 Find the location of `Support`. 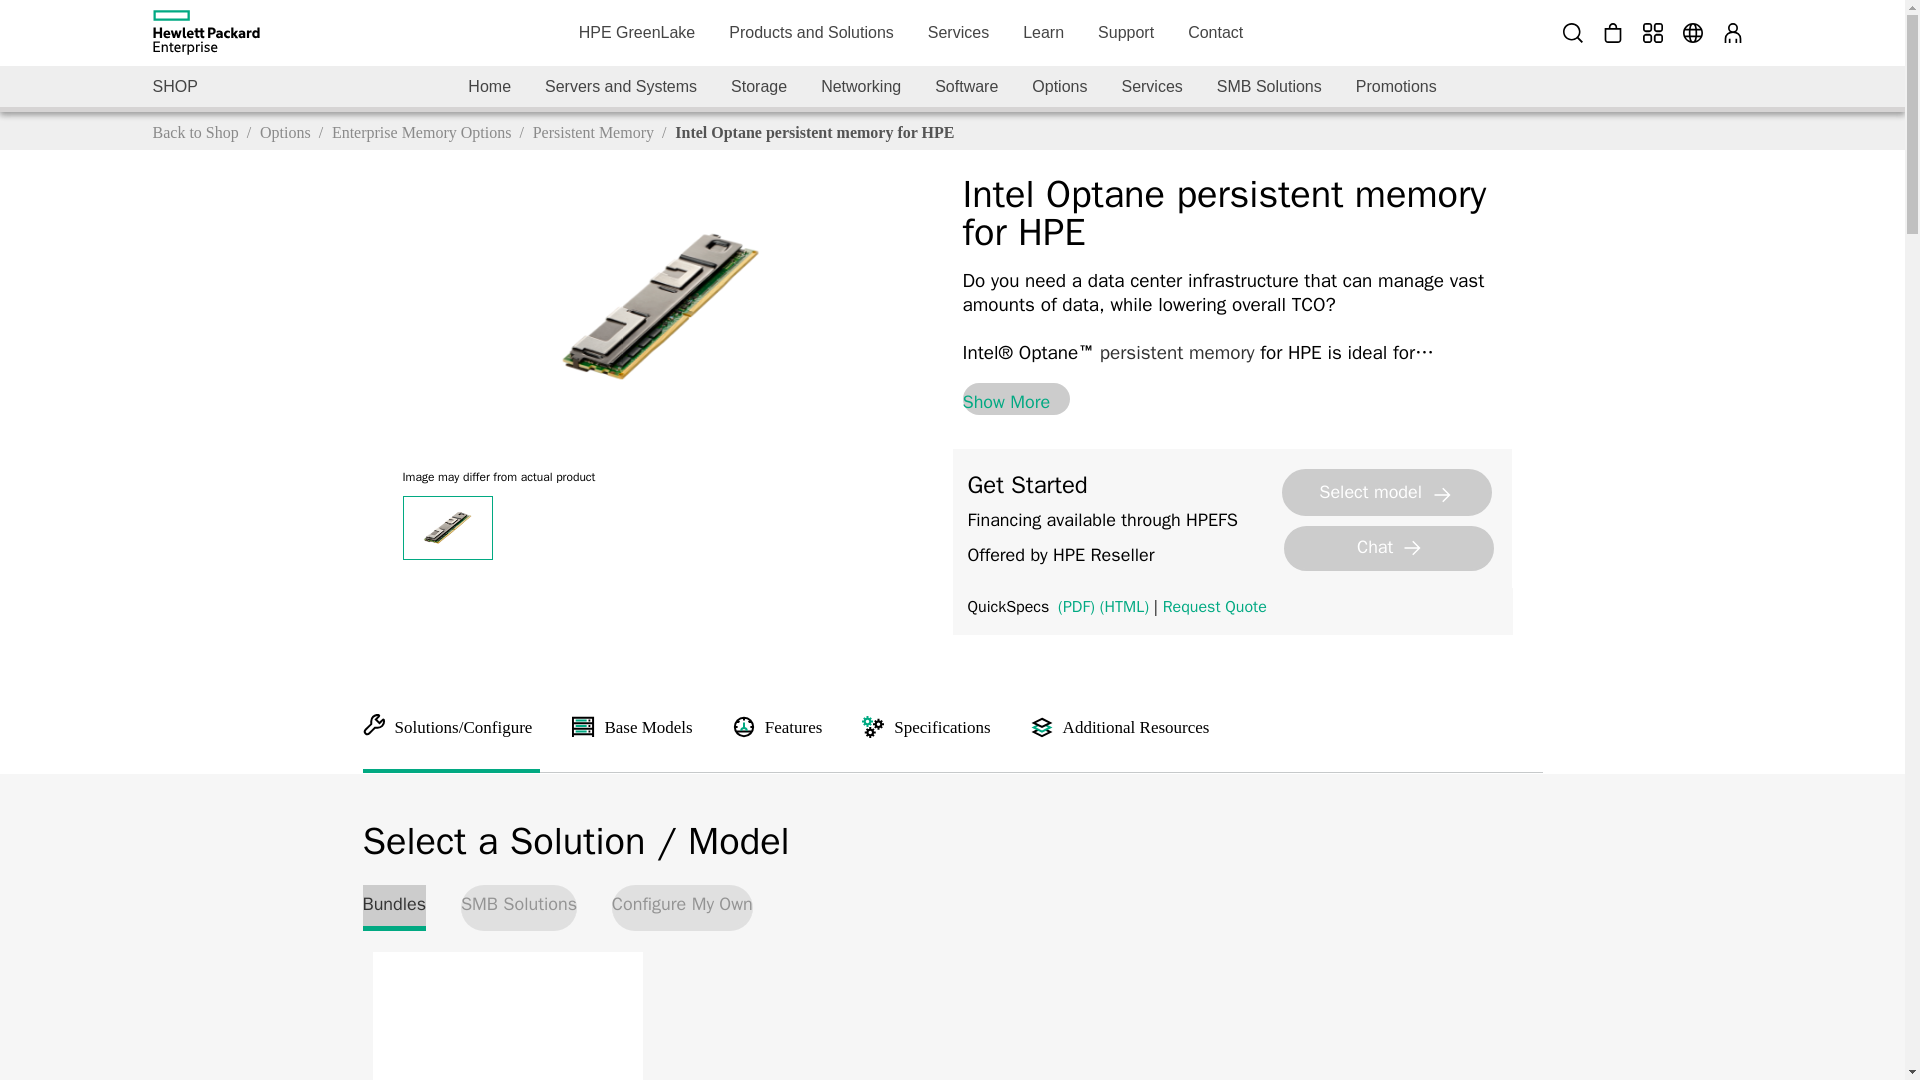

Support is located at coordinates (1126, 32).